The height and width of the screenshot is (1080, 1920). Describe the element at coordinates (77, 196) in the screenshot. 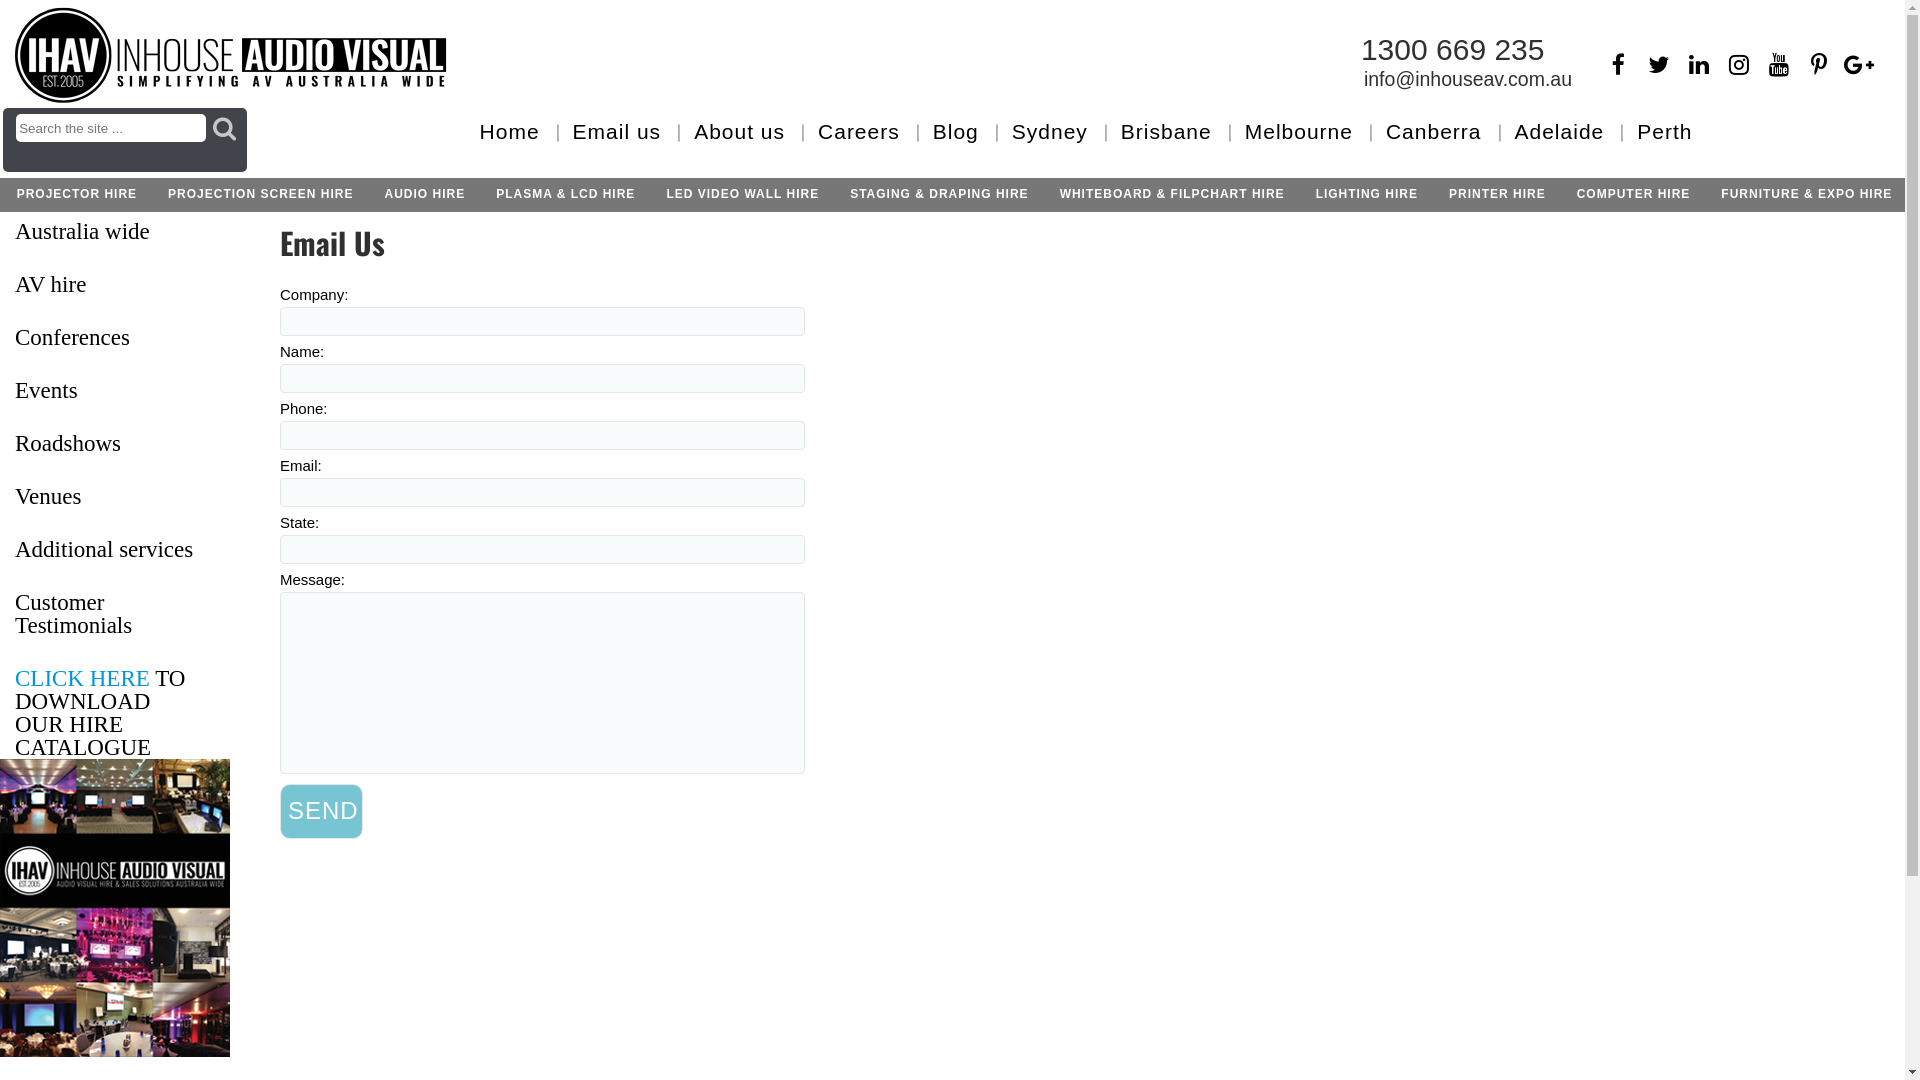

I see `PROJECTOR HIRE` at that location.